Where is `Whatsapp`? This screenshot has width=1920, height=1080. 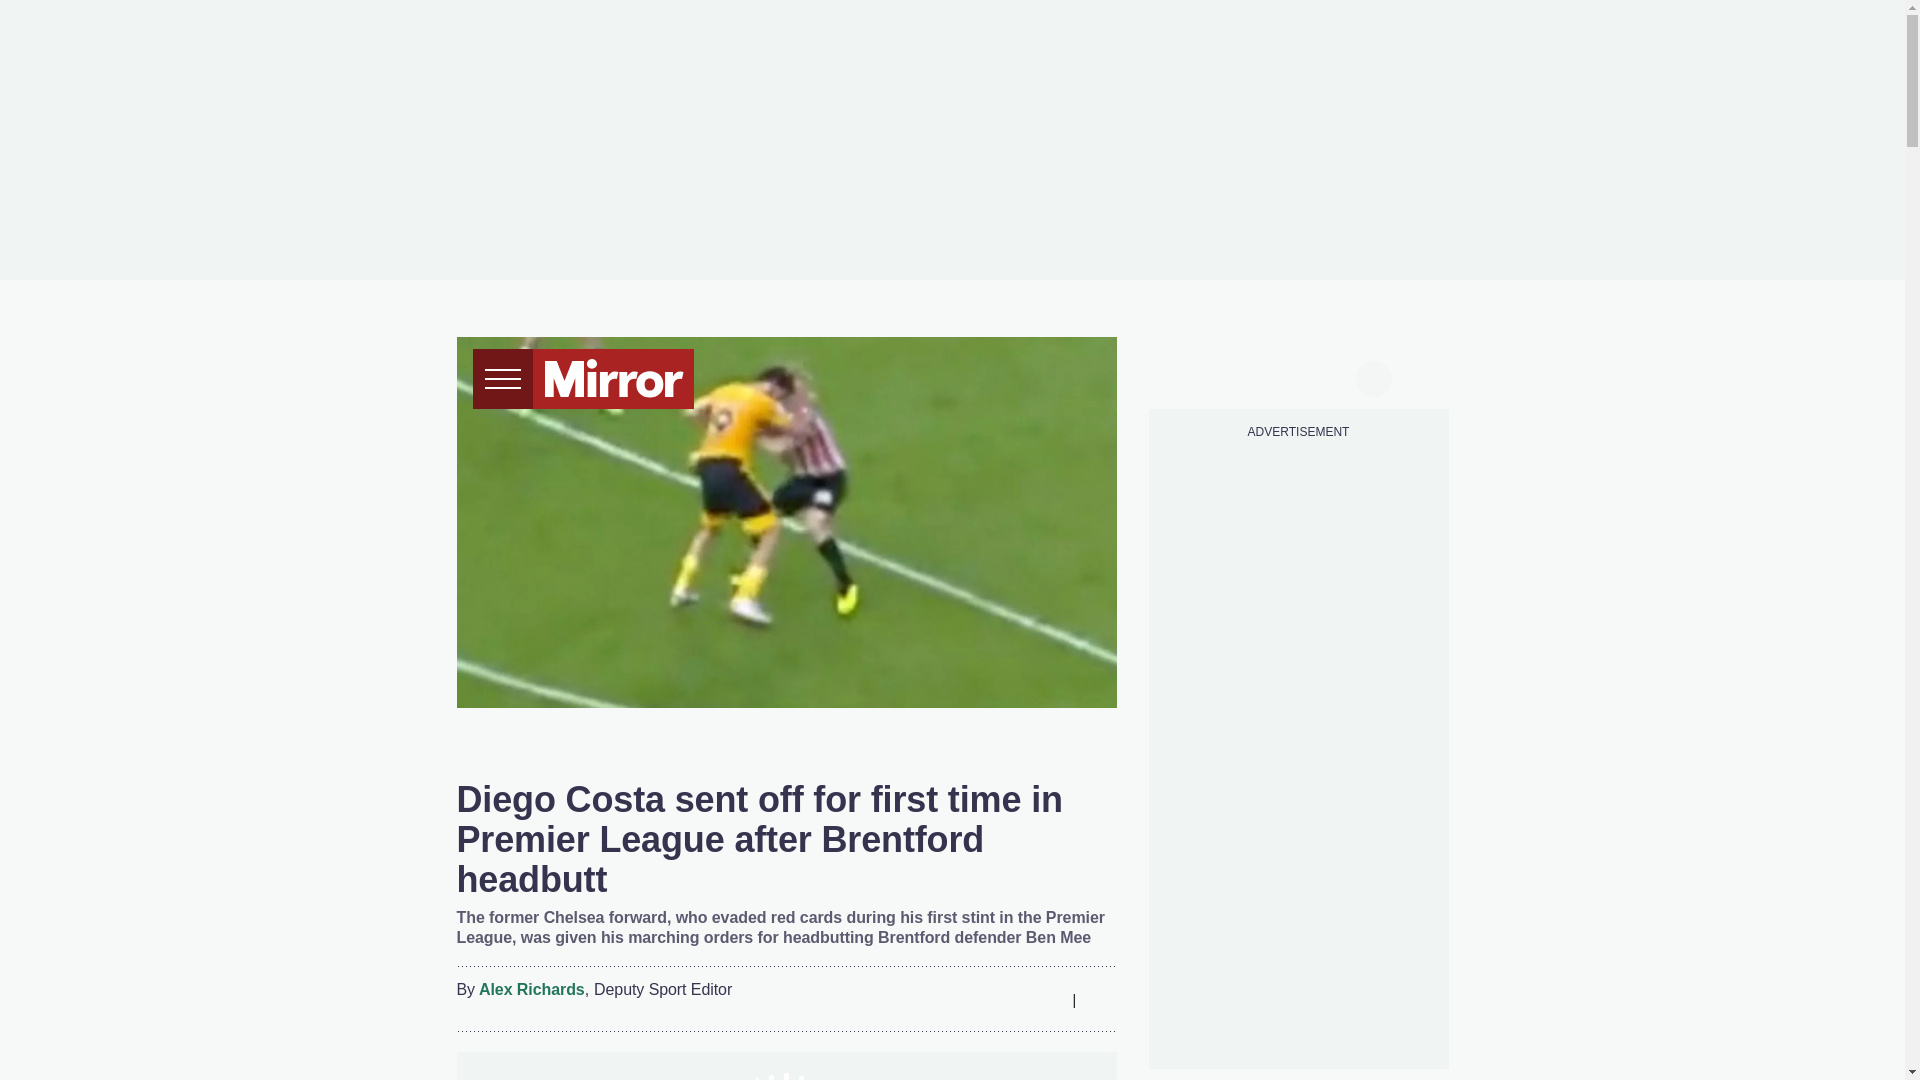 Whatsapp is located at coordinates (1006, 1000).